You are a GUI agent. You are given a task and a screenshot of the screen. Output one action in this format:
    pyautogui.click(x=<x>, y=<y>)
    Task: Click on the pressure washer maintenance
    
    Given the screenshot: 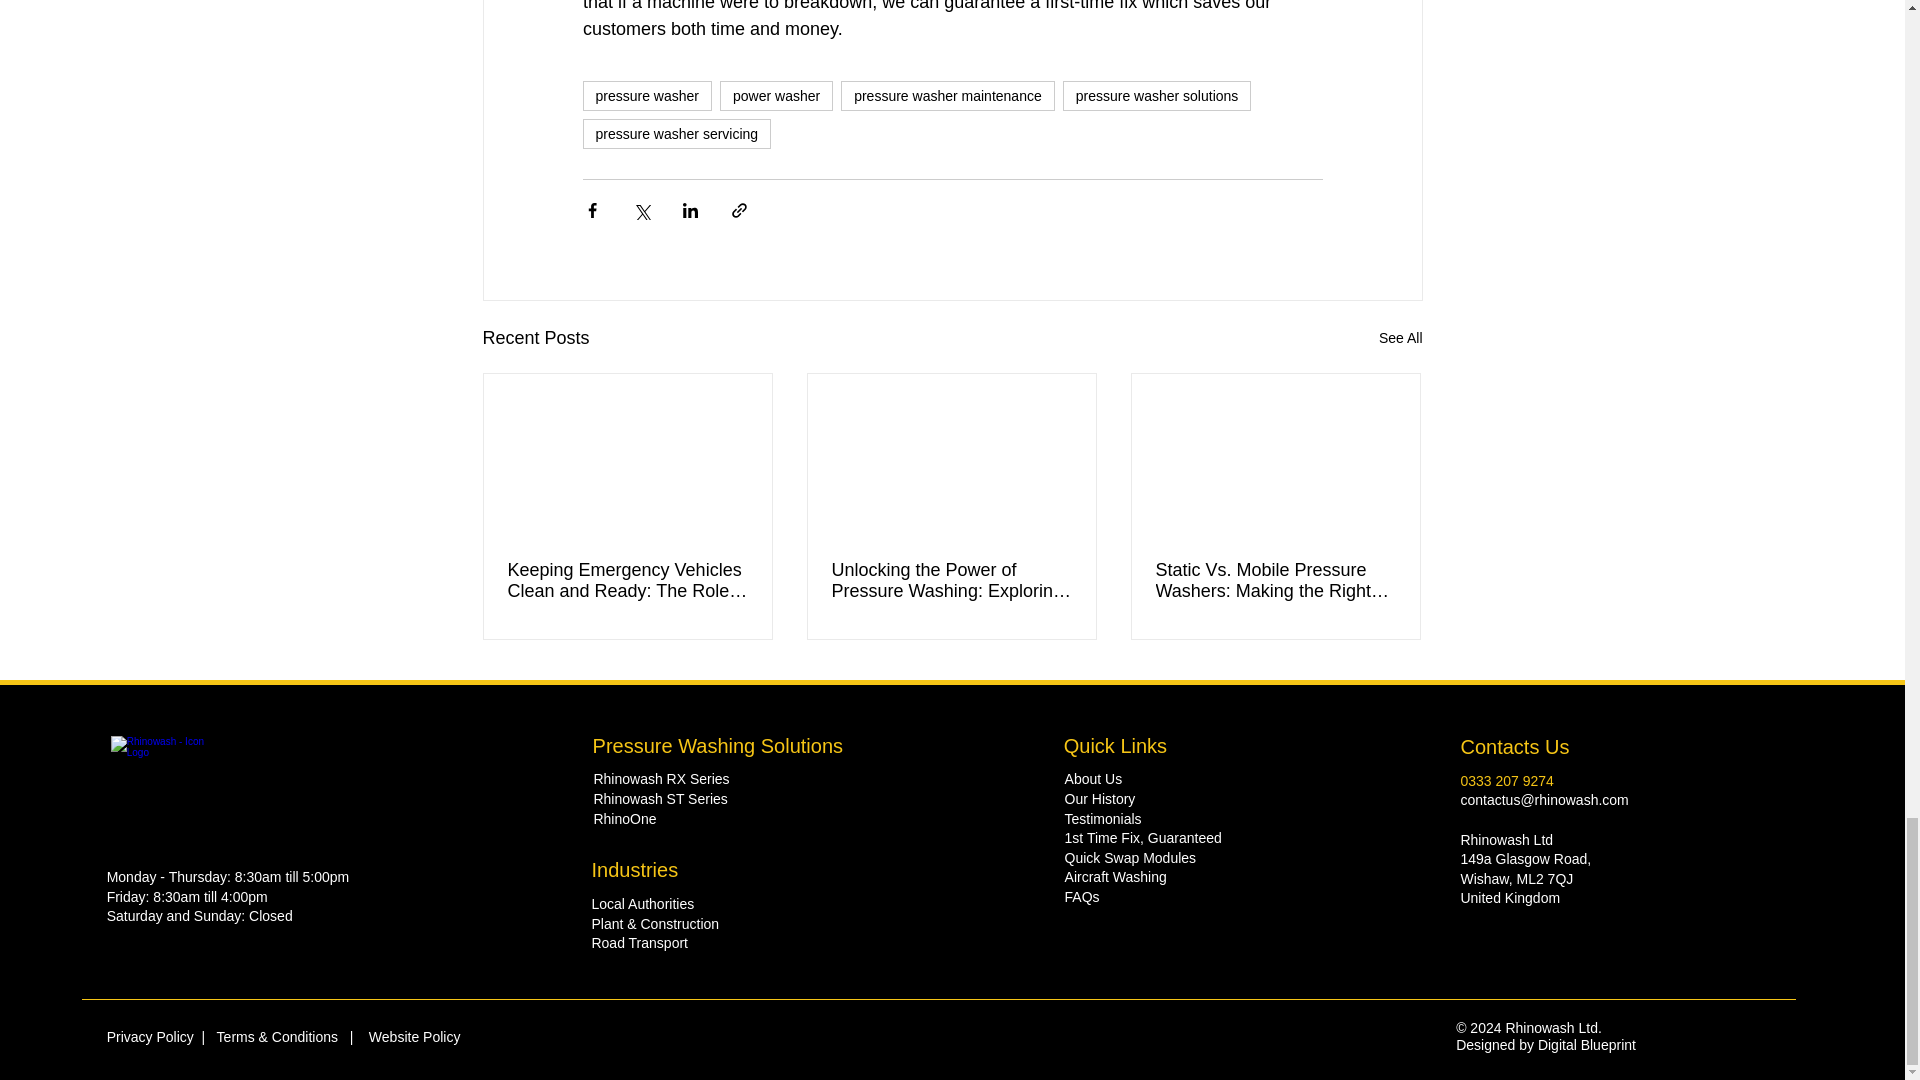 What is the action you would take?
    pyautogui.click(x=947, y=96)
    